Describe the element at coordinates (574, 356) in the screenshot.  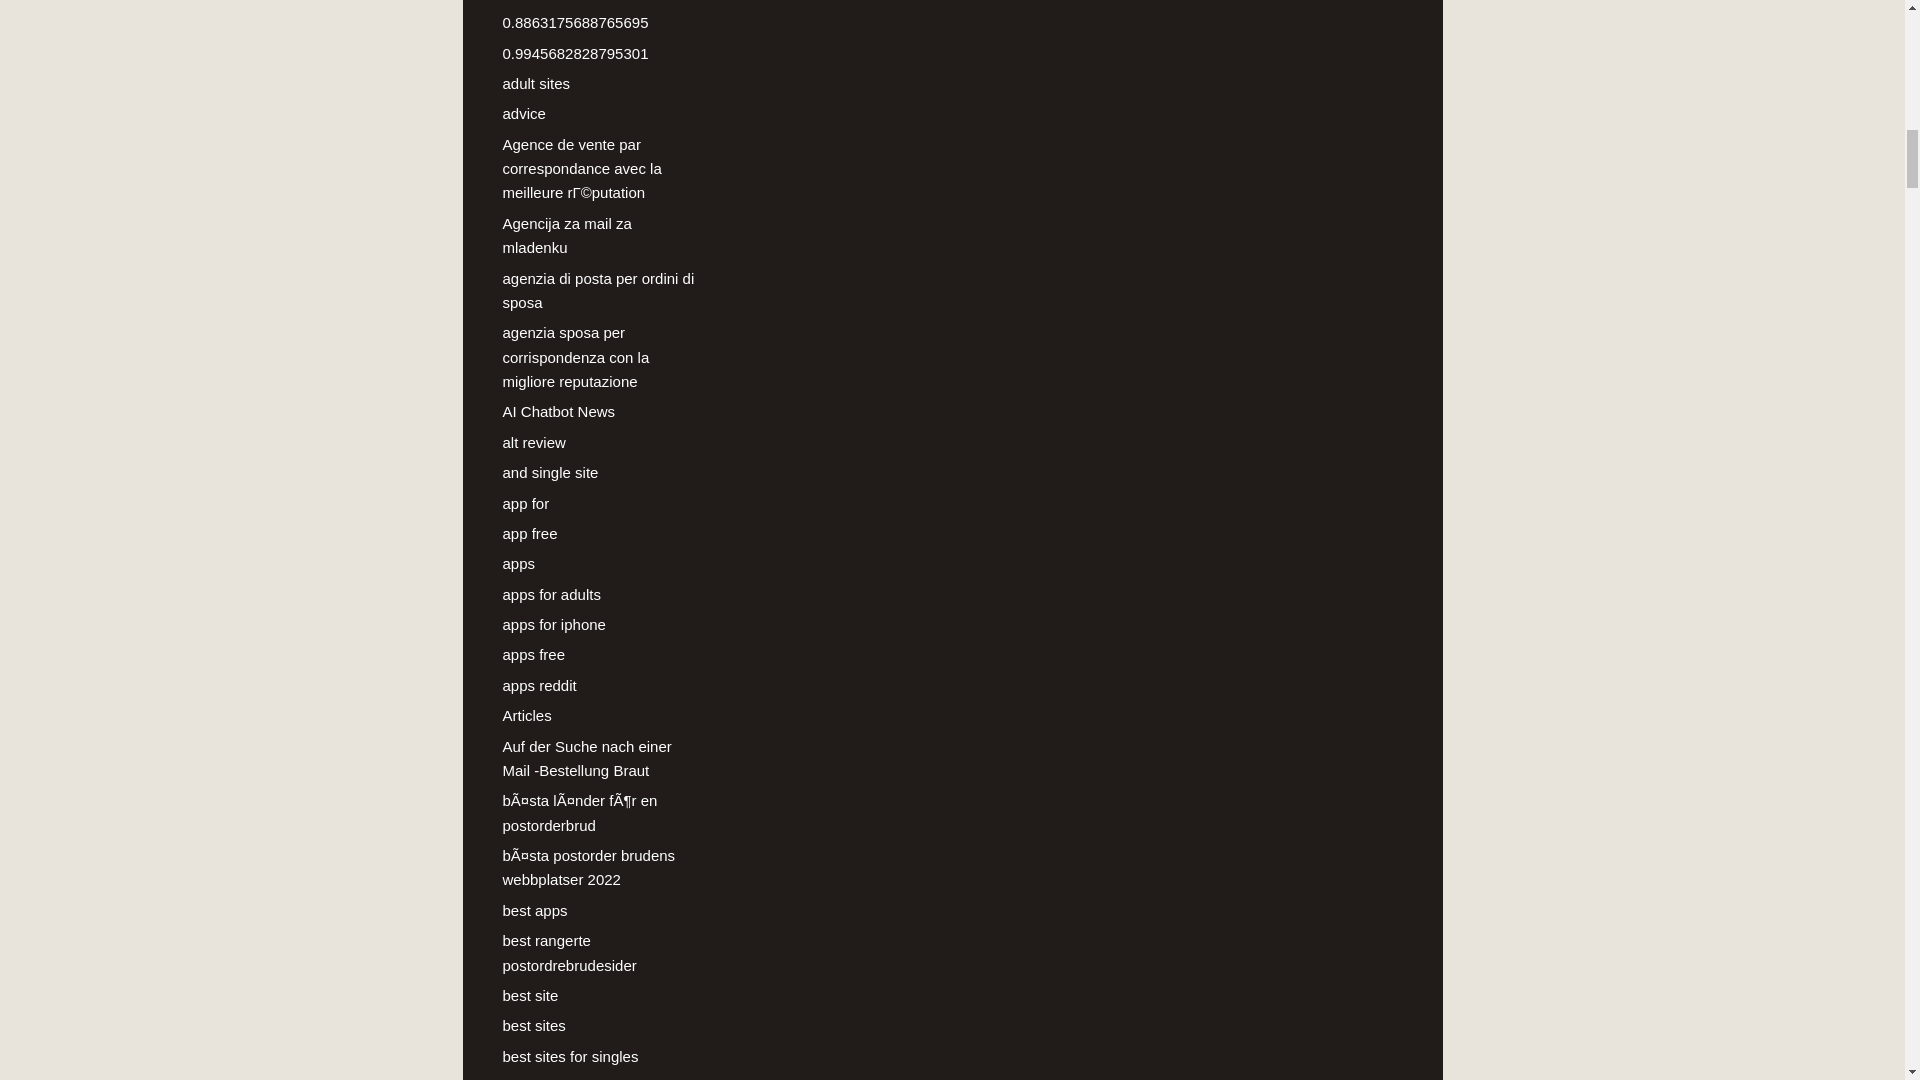
I see `agenzia sposa per corrispondenza con la migliore reputazione` at that location.